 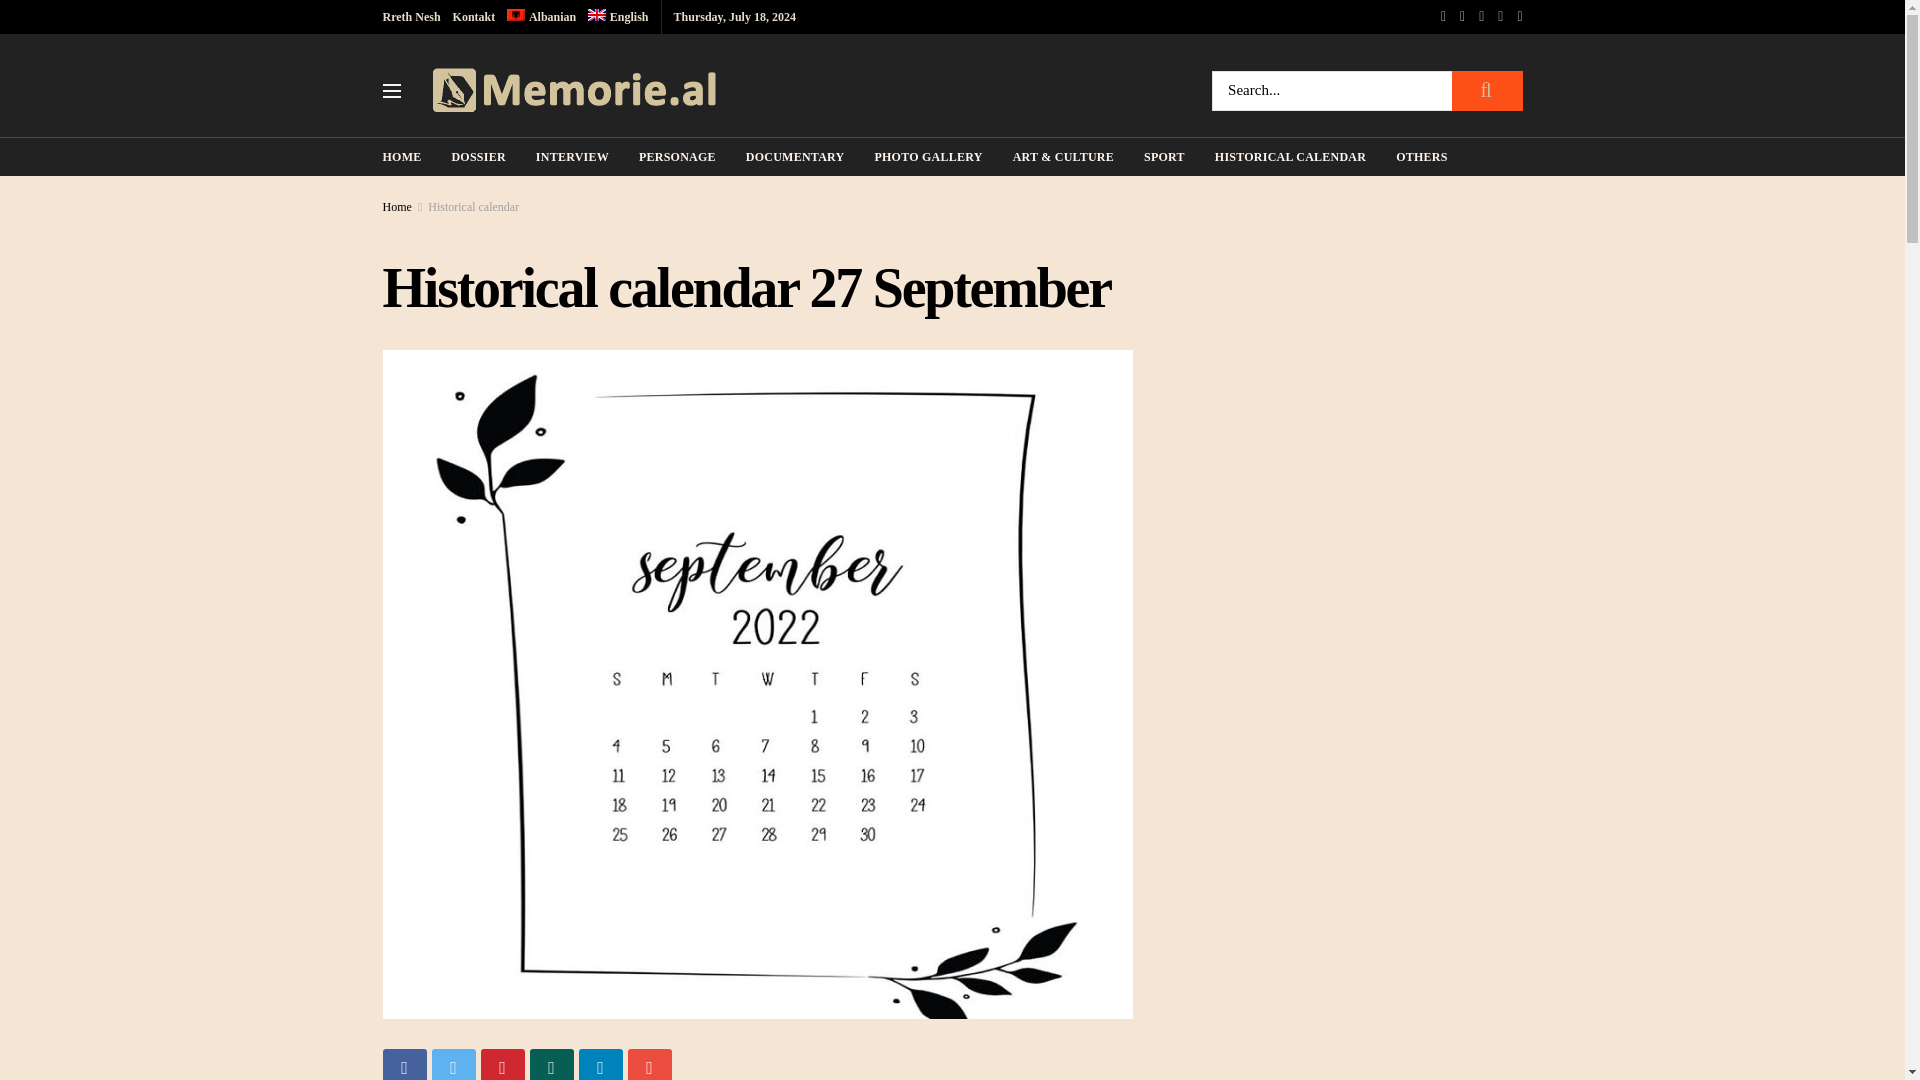 What do you see at coordinates (541, 16) in the screenshot?
I see `Albanian` at bounding box center [541, 16].